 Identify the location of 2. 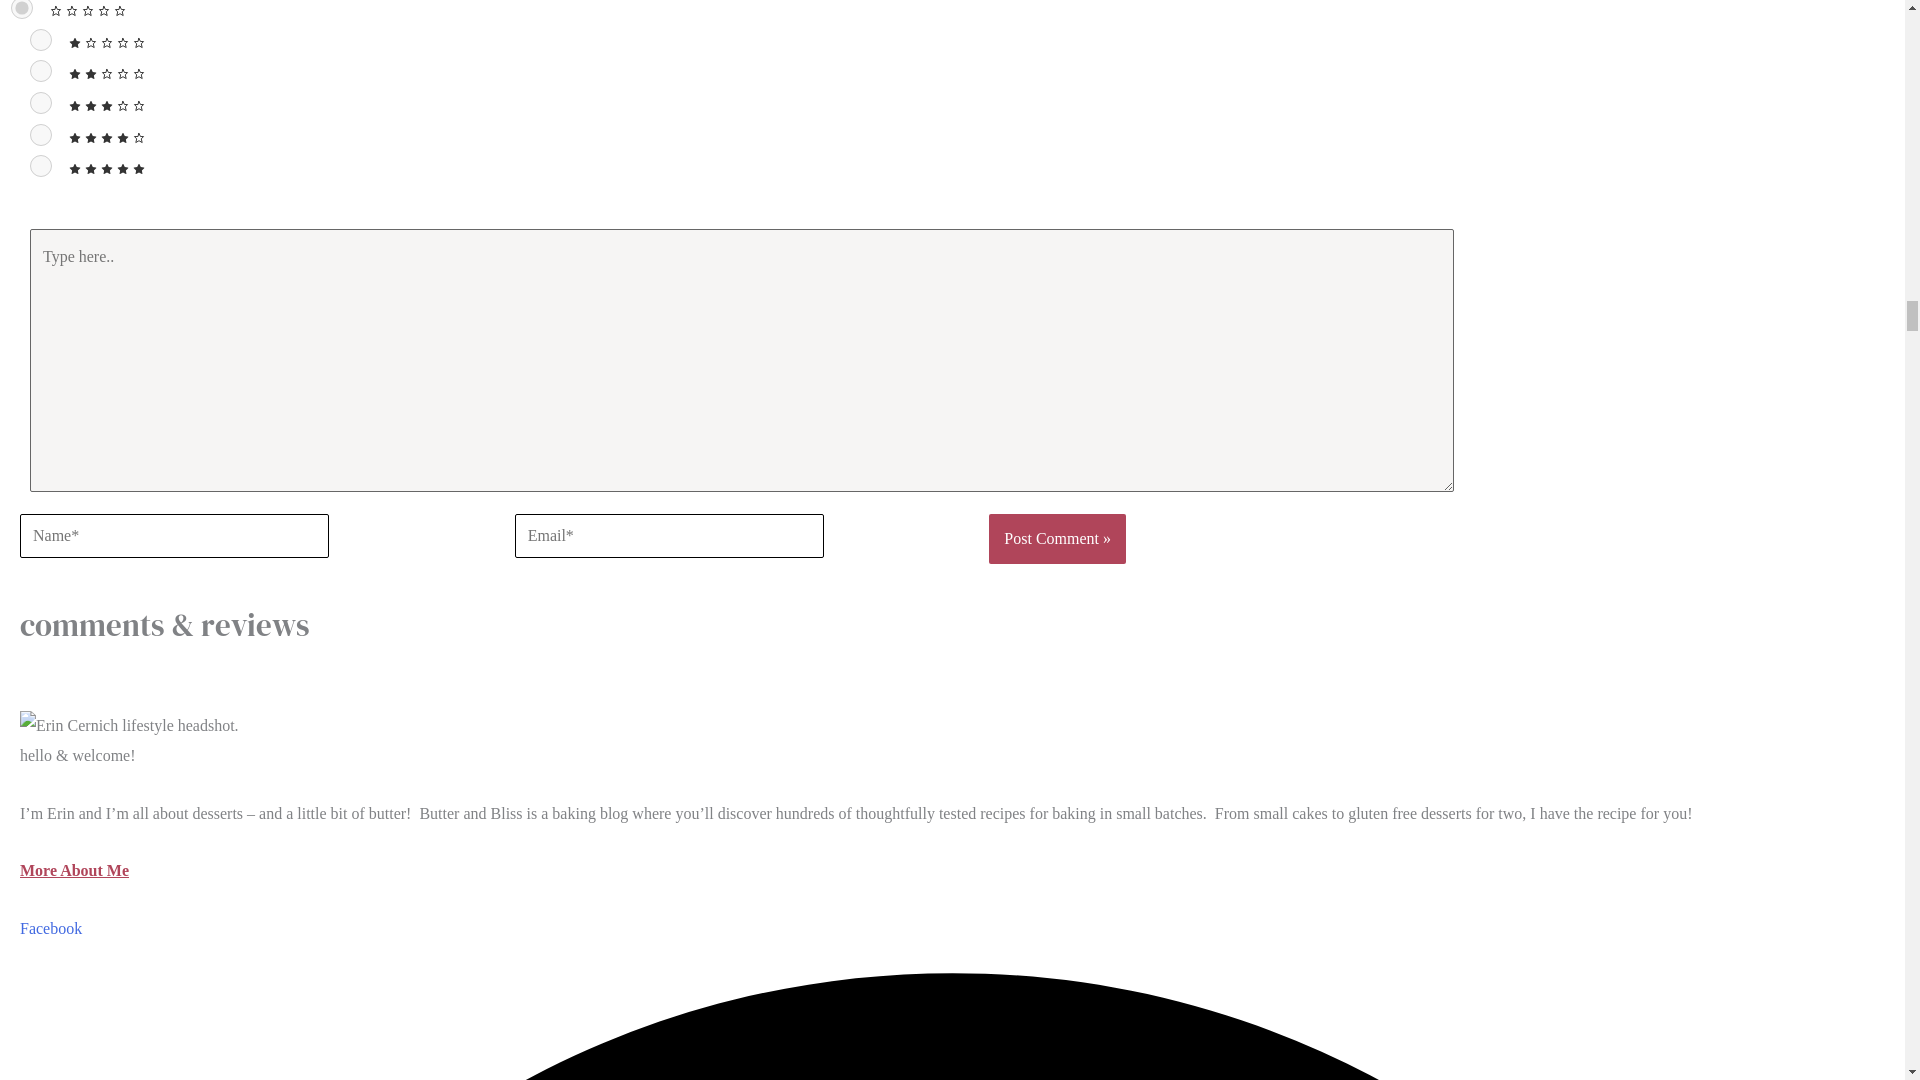
(40, 71).